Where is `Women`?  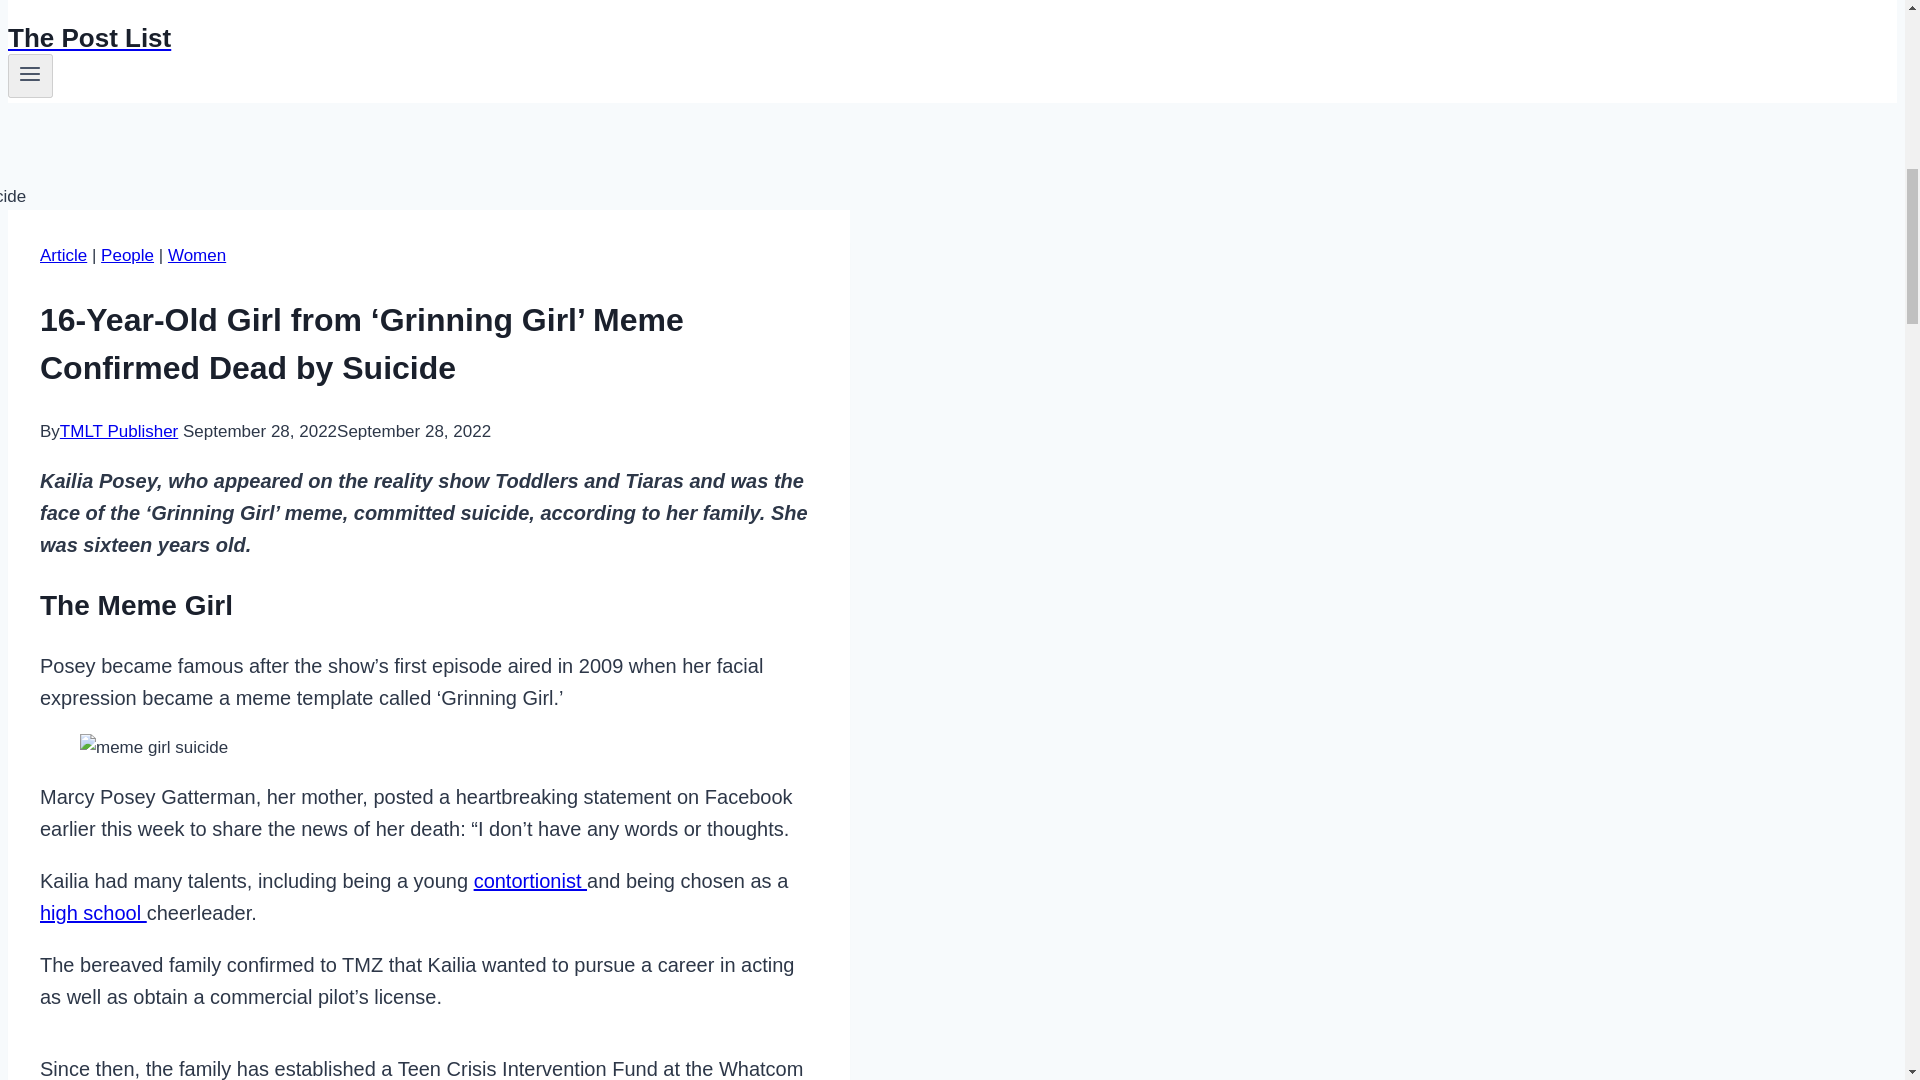 Women is located at coordinates (197, 255).